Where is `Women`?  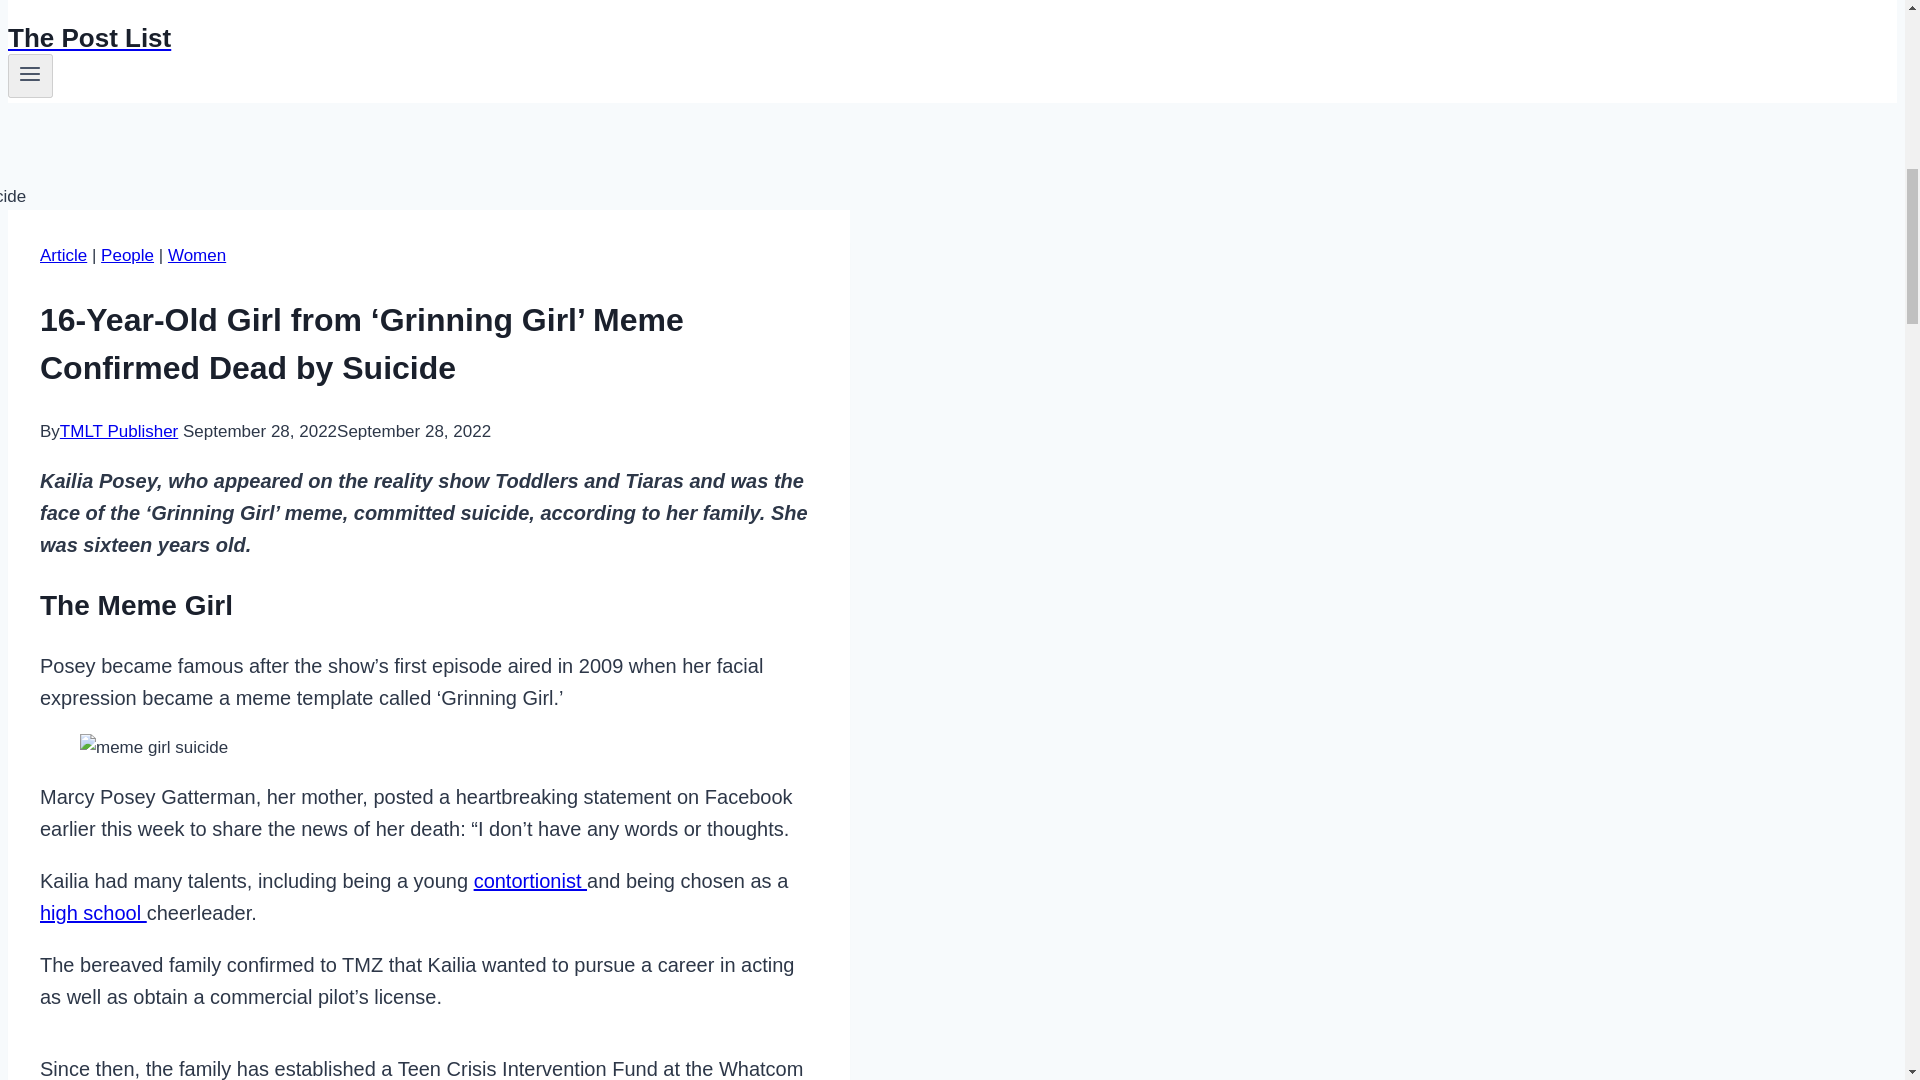 Women is located at coordinates (197, 255).